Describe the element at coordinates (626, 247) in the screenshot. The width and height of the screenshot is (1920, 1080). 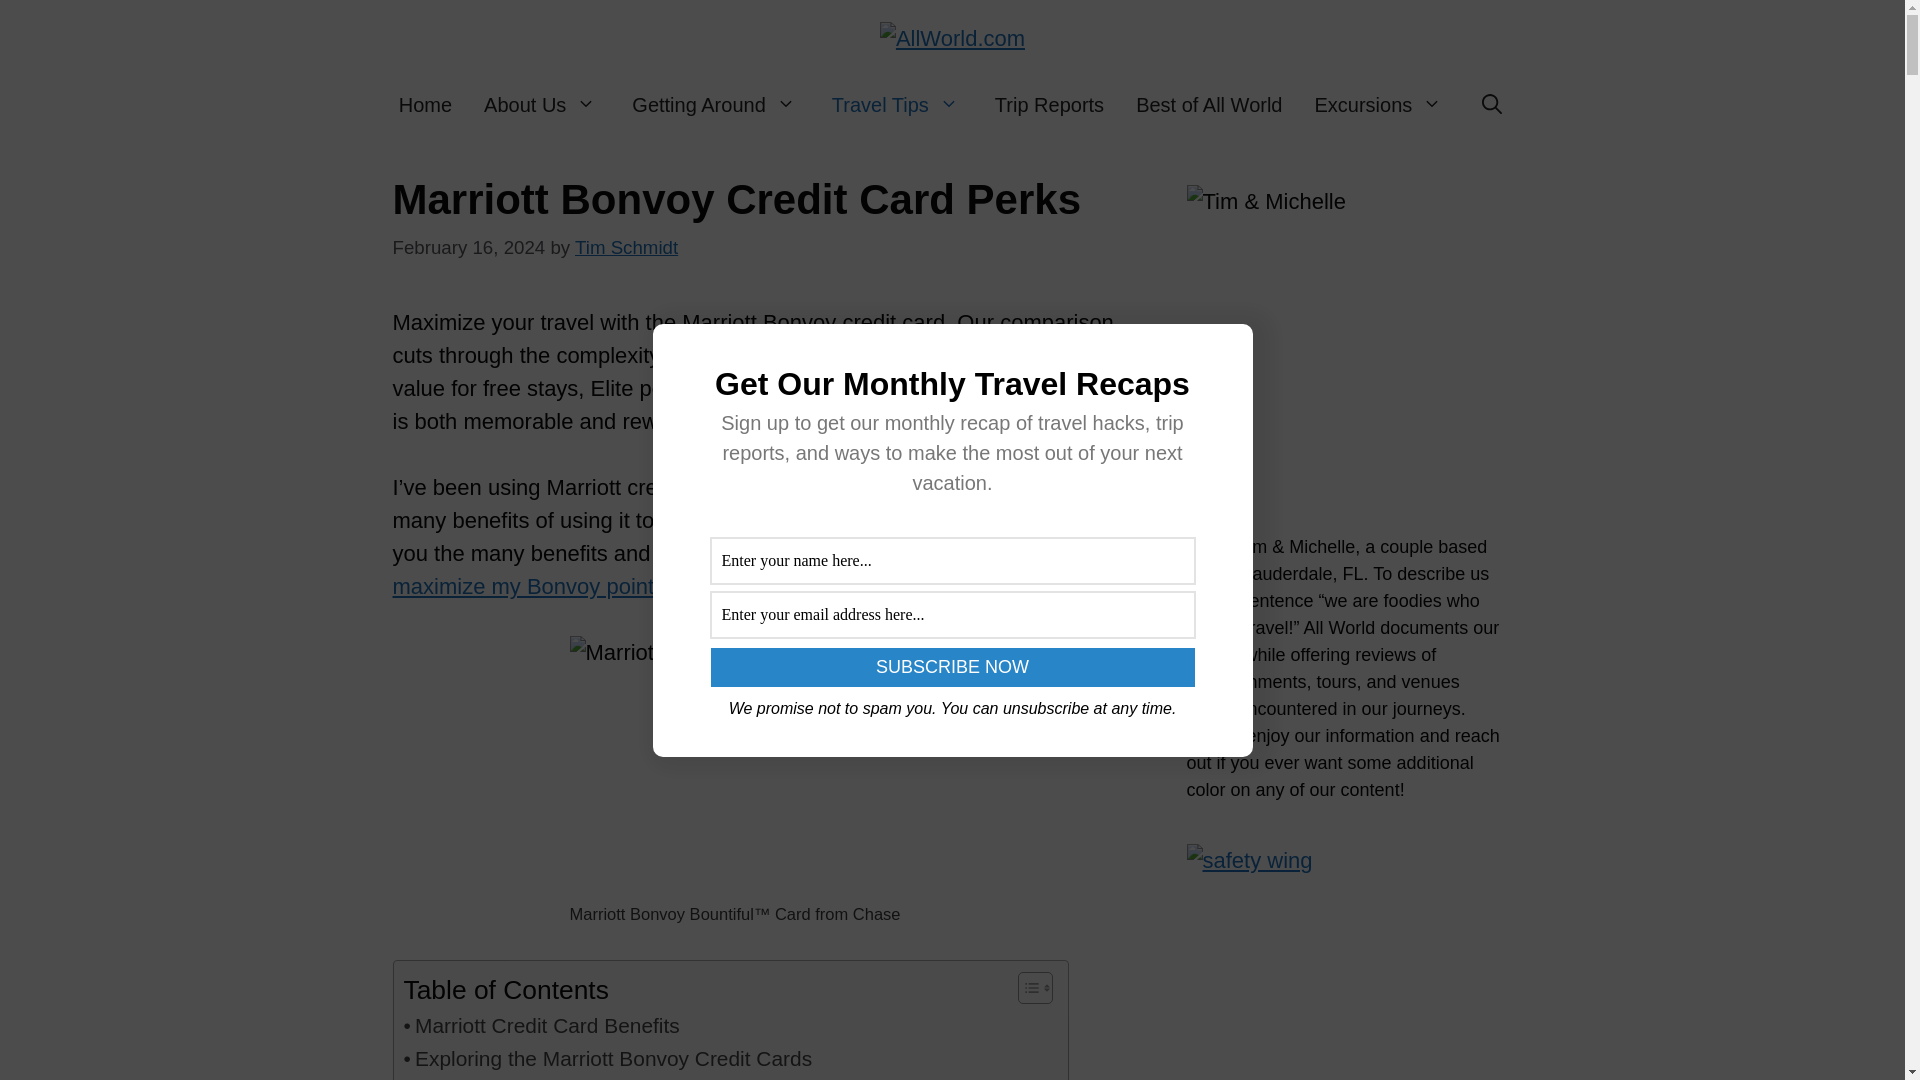
I see `Tim Schmidt` at that location.